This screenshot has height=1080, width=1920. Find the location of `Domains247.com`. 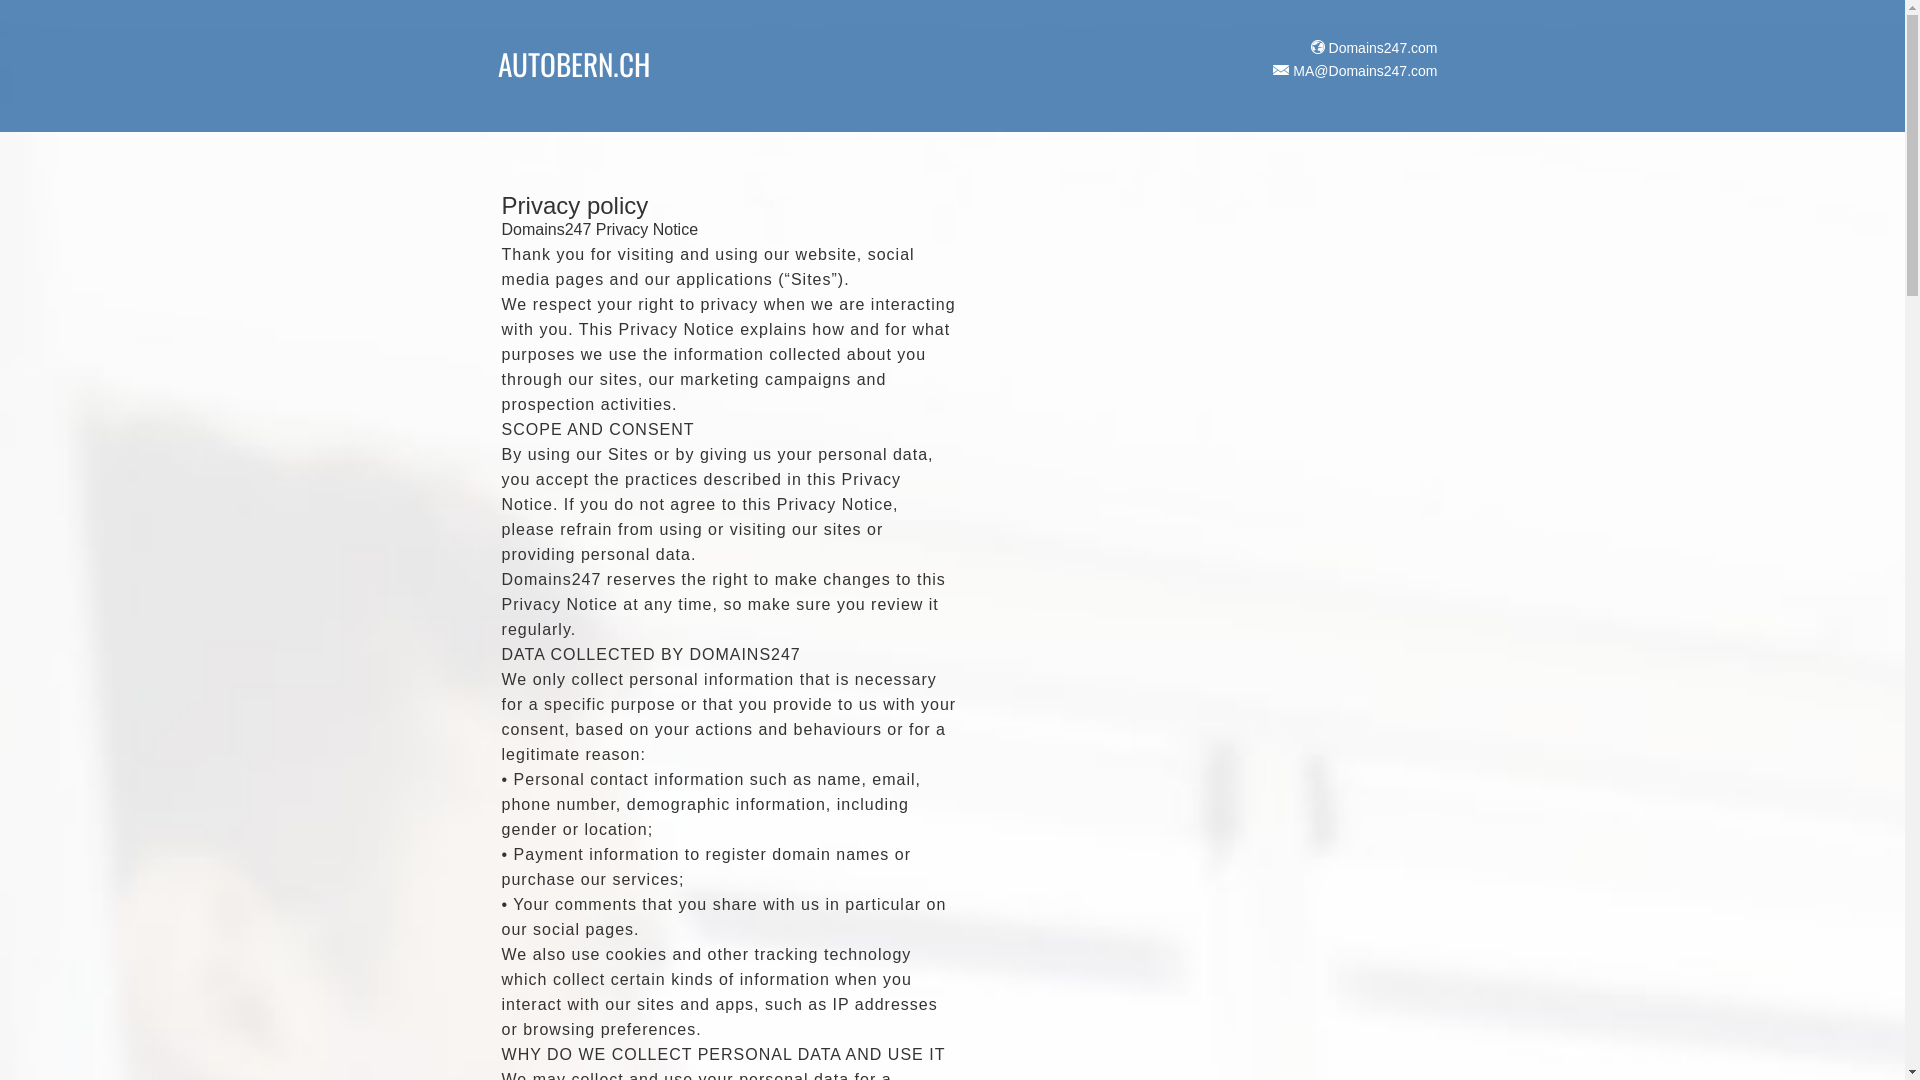

Domains247.com is located at coordinates (1372, 48).